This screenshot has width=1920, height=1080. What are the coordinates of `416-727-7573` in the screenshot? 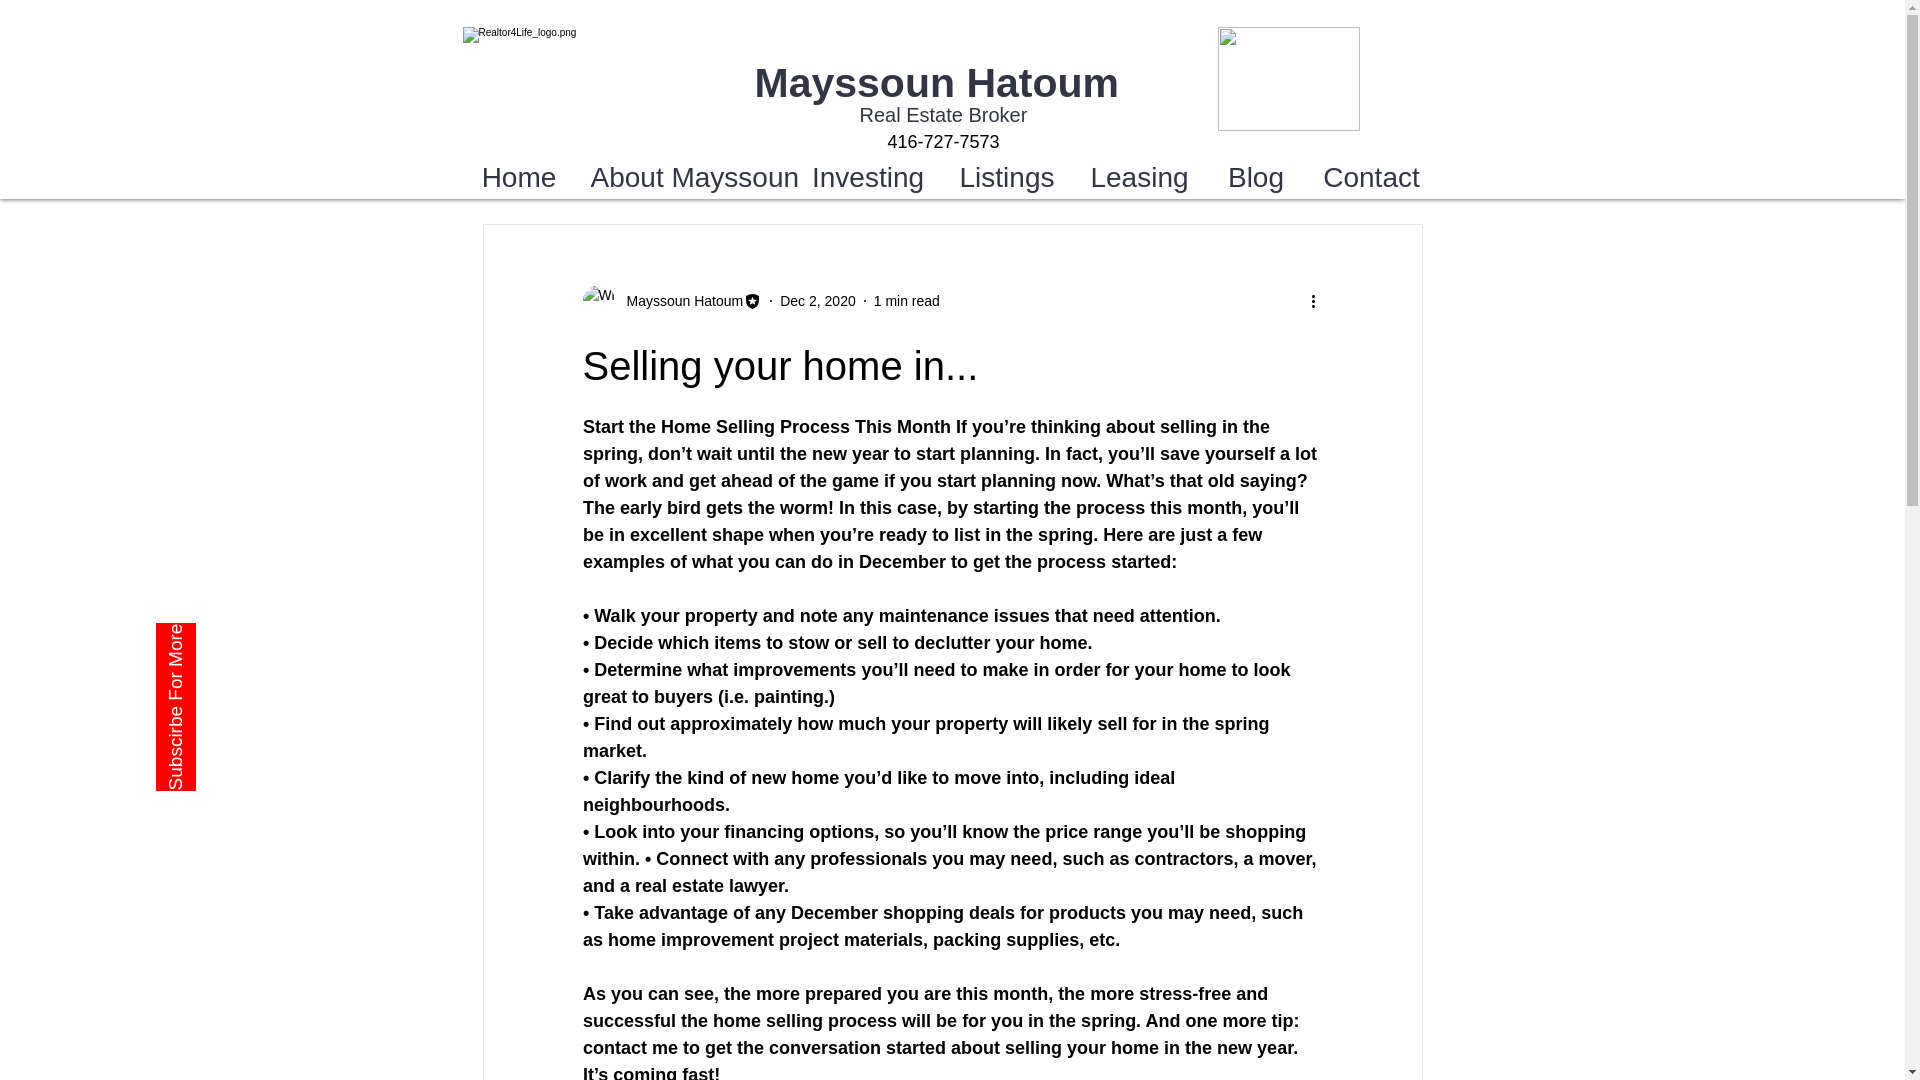 It's located at (942, 142).